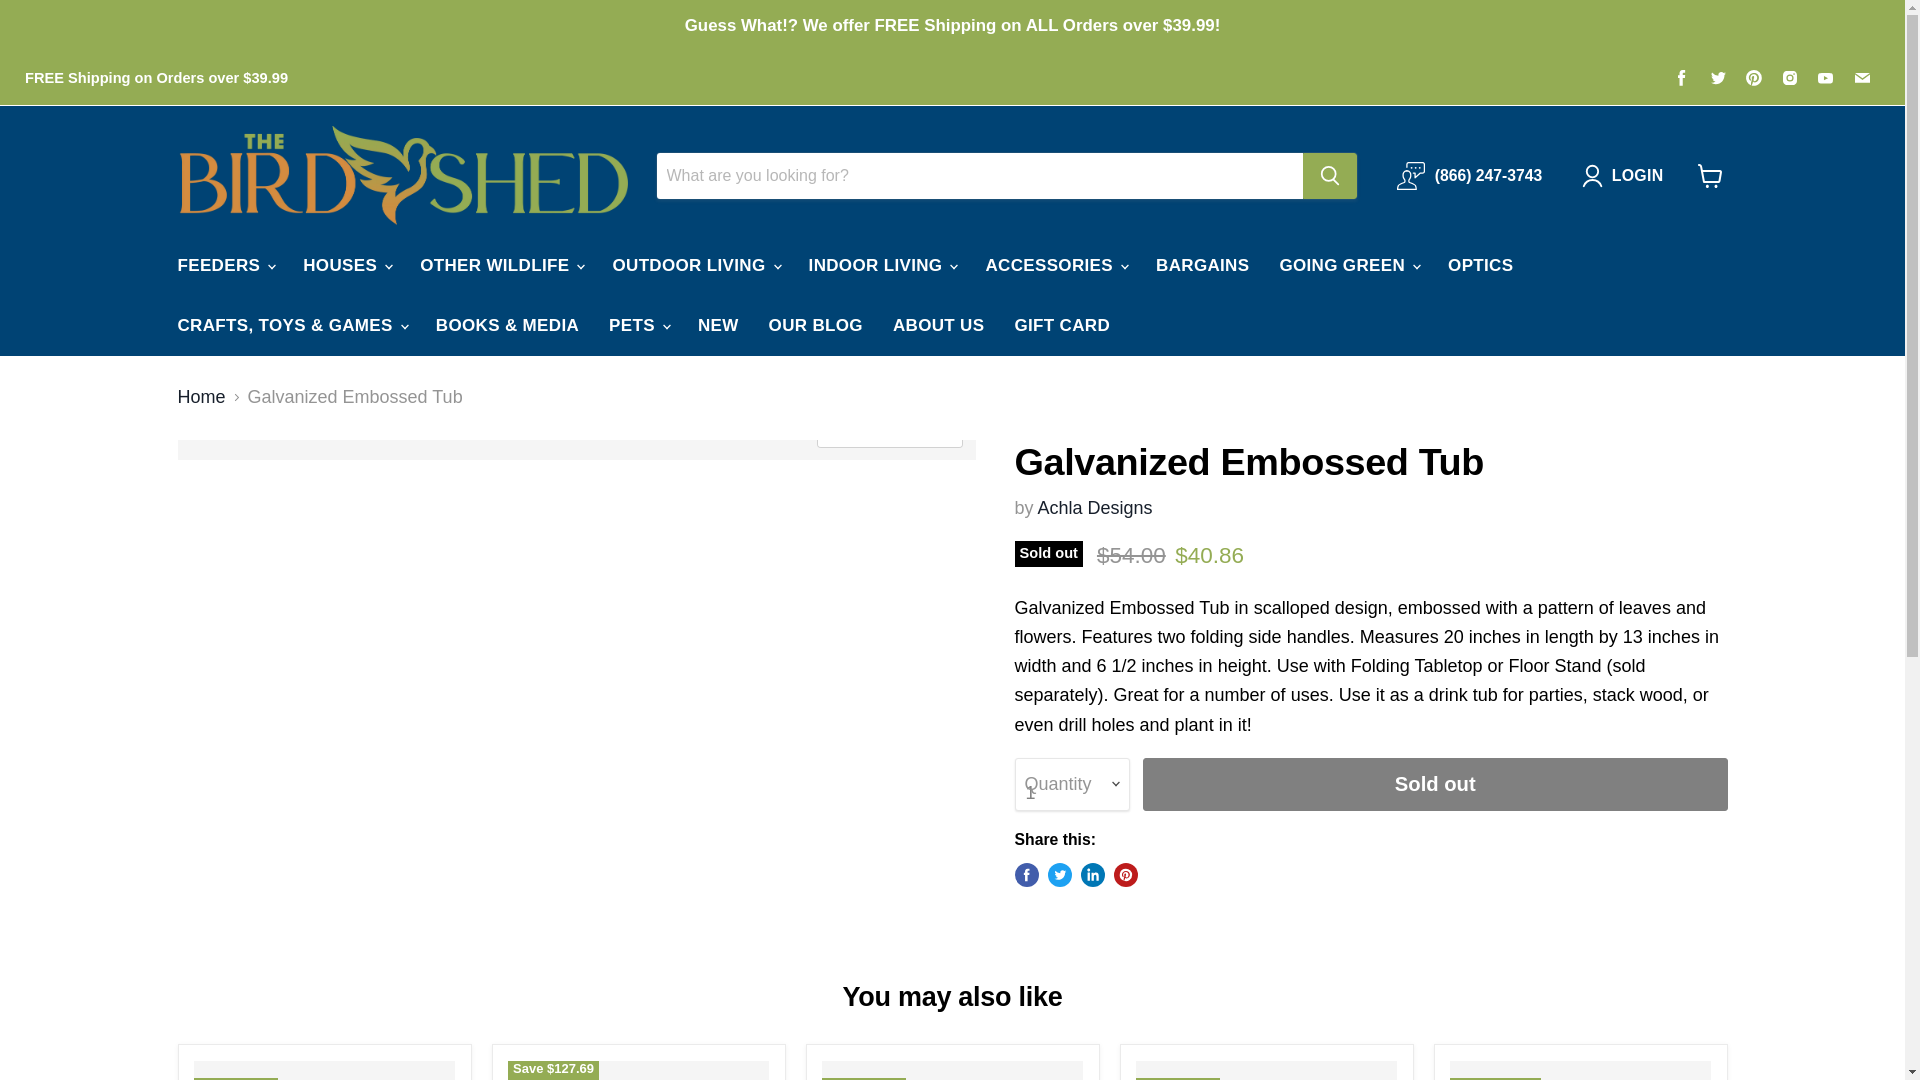 Image resolution: width=1920 pixels, height=1080 pixels. What do you see at coordinates (1790, 77) in the screenshot?
I see `Instagram` at bounding box center [1790, 77].